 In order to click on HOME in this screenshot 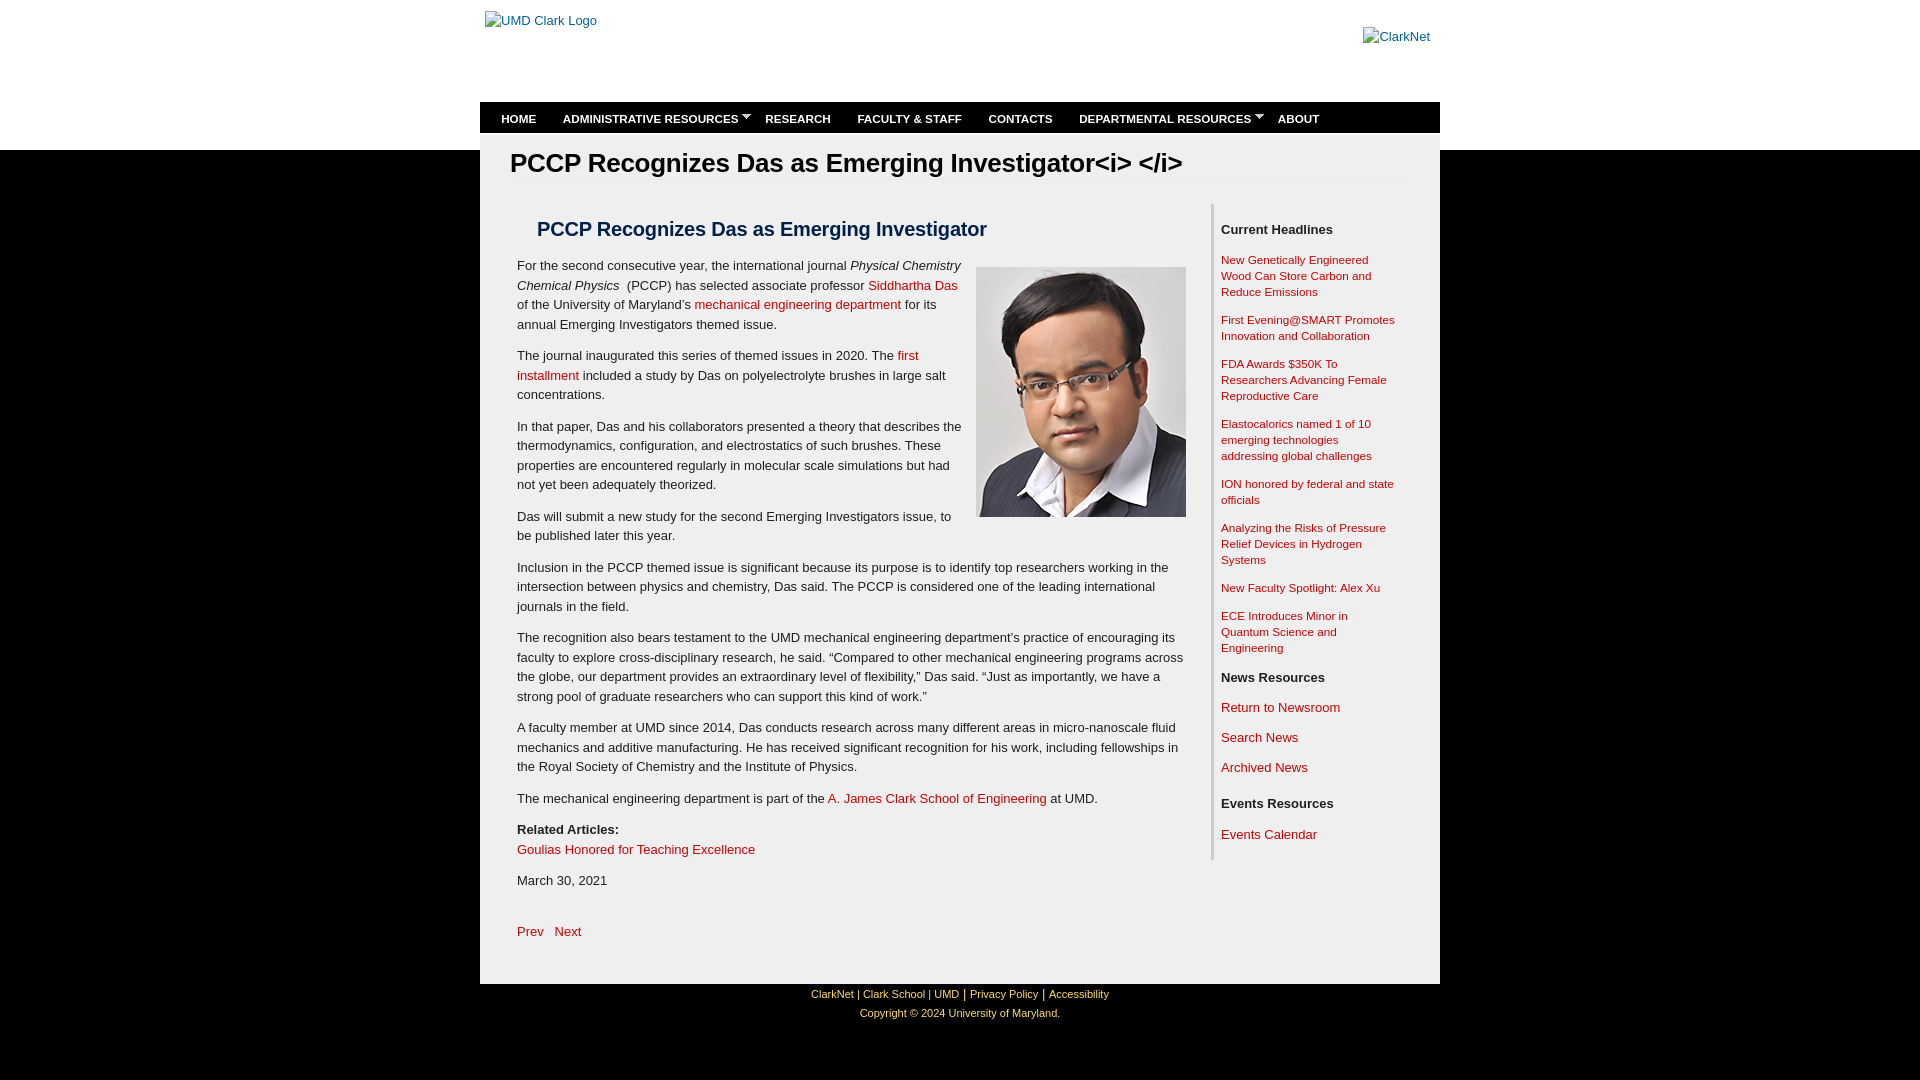, I will do `click(517, 118)`.